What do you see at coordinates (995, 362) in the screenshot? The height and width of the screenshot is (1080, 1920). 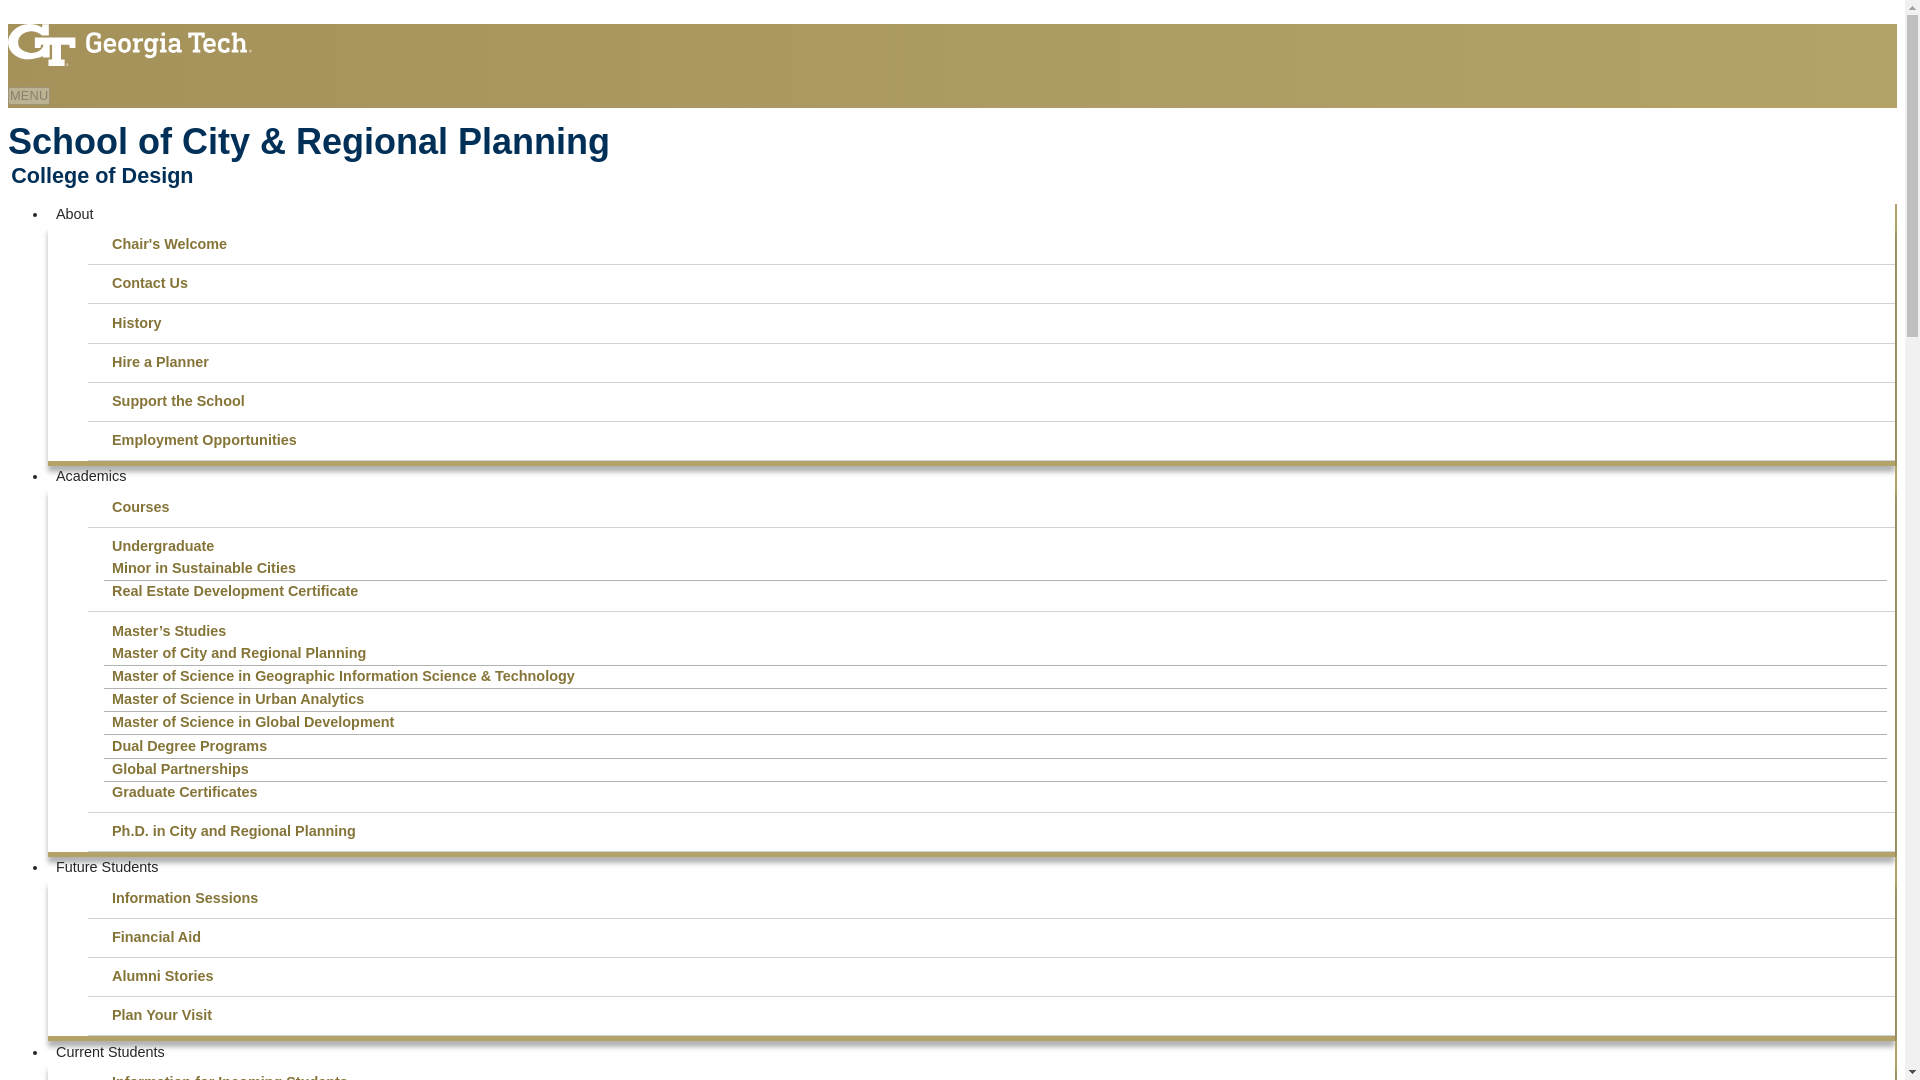 I see `Hire a Planner` at bounding box center [995, 362].